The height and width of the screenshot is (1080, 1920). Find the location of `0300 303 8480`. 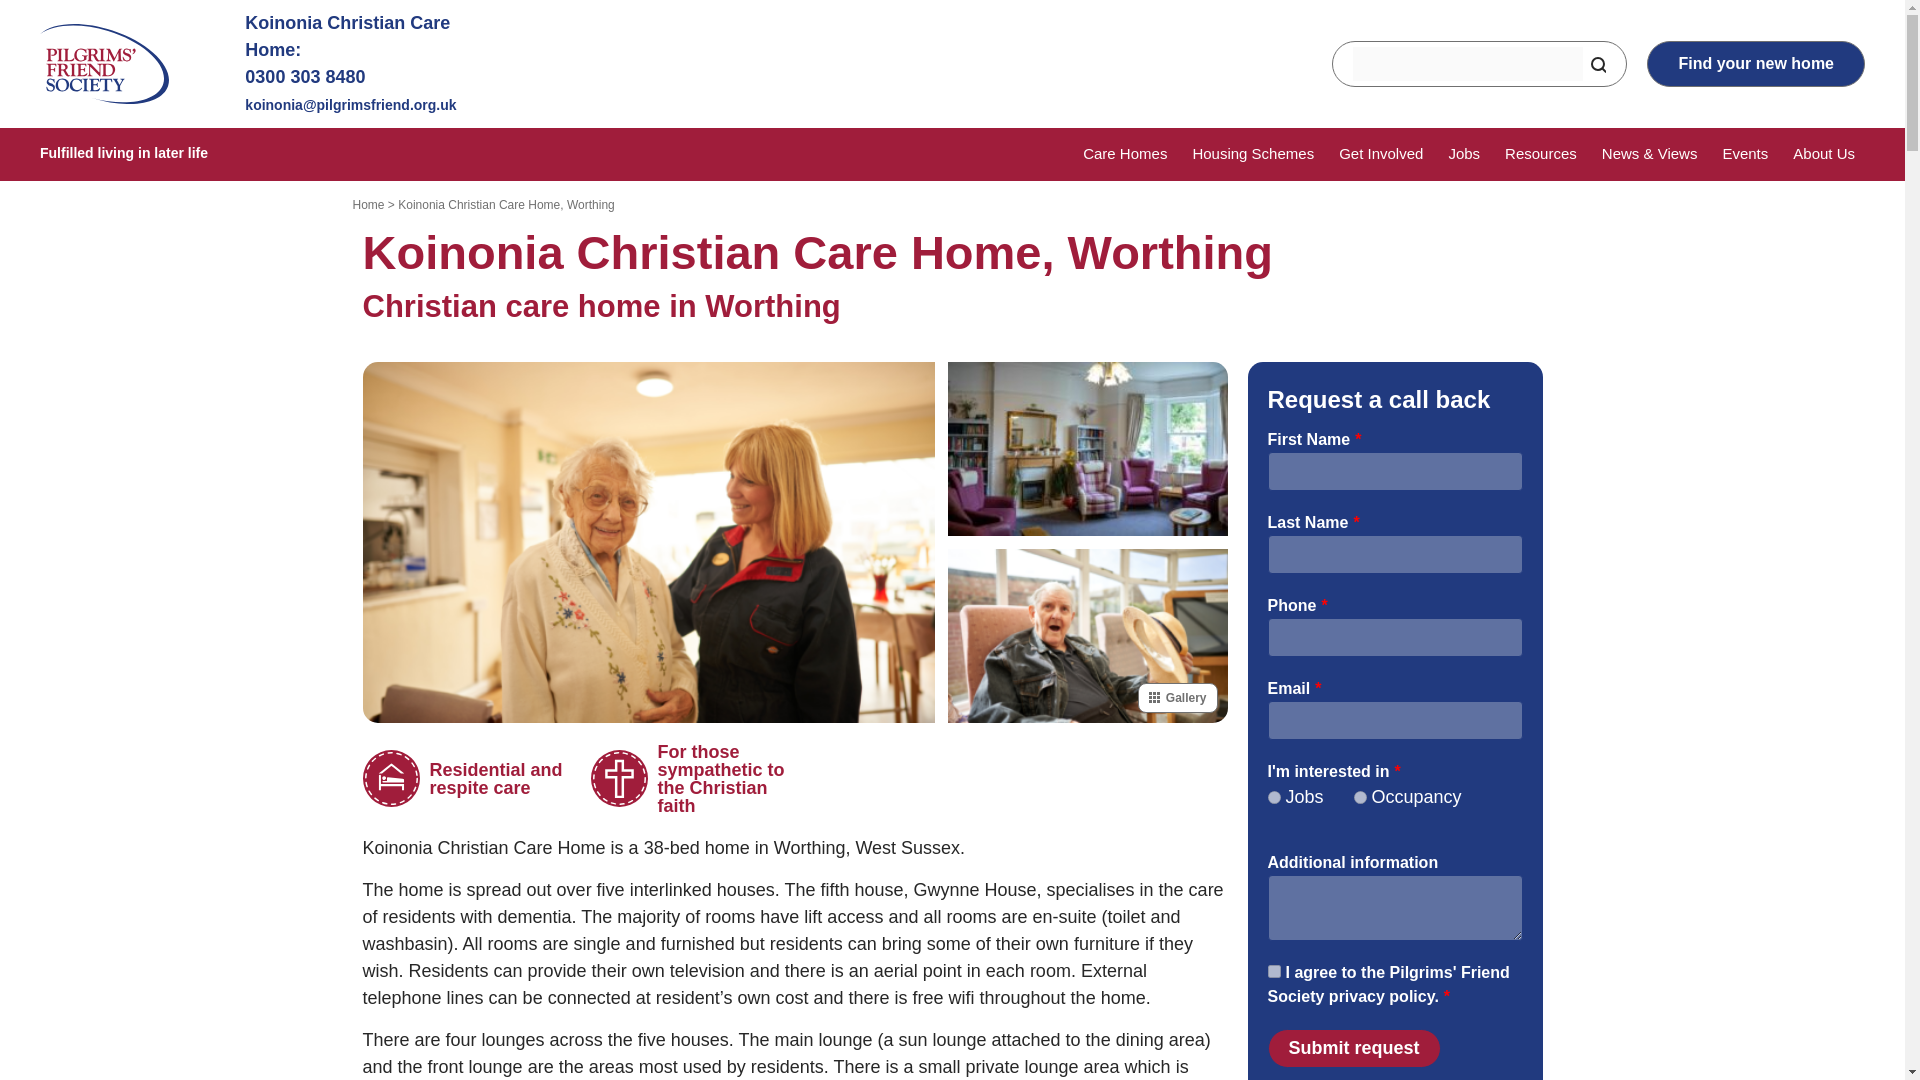

0300 303 8480 is located at coordinates (304, 76).